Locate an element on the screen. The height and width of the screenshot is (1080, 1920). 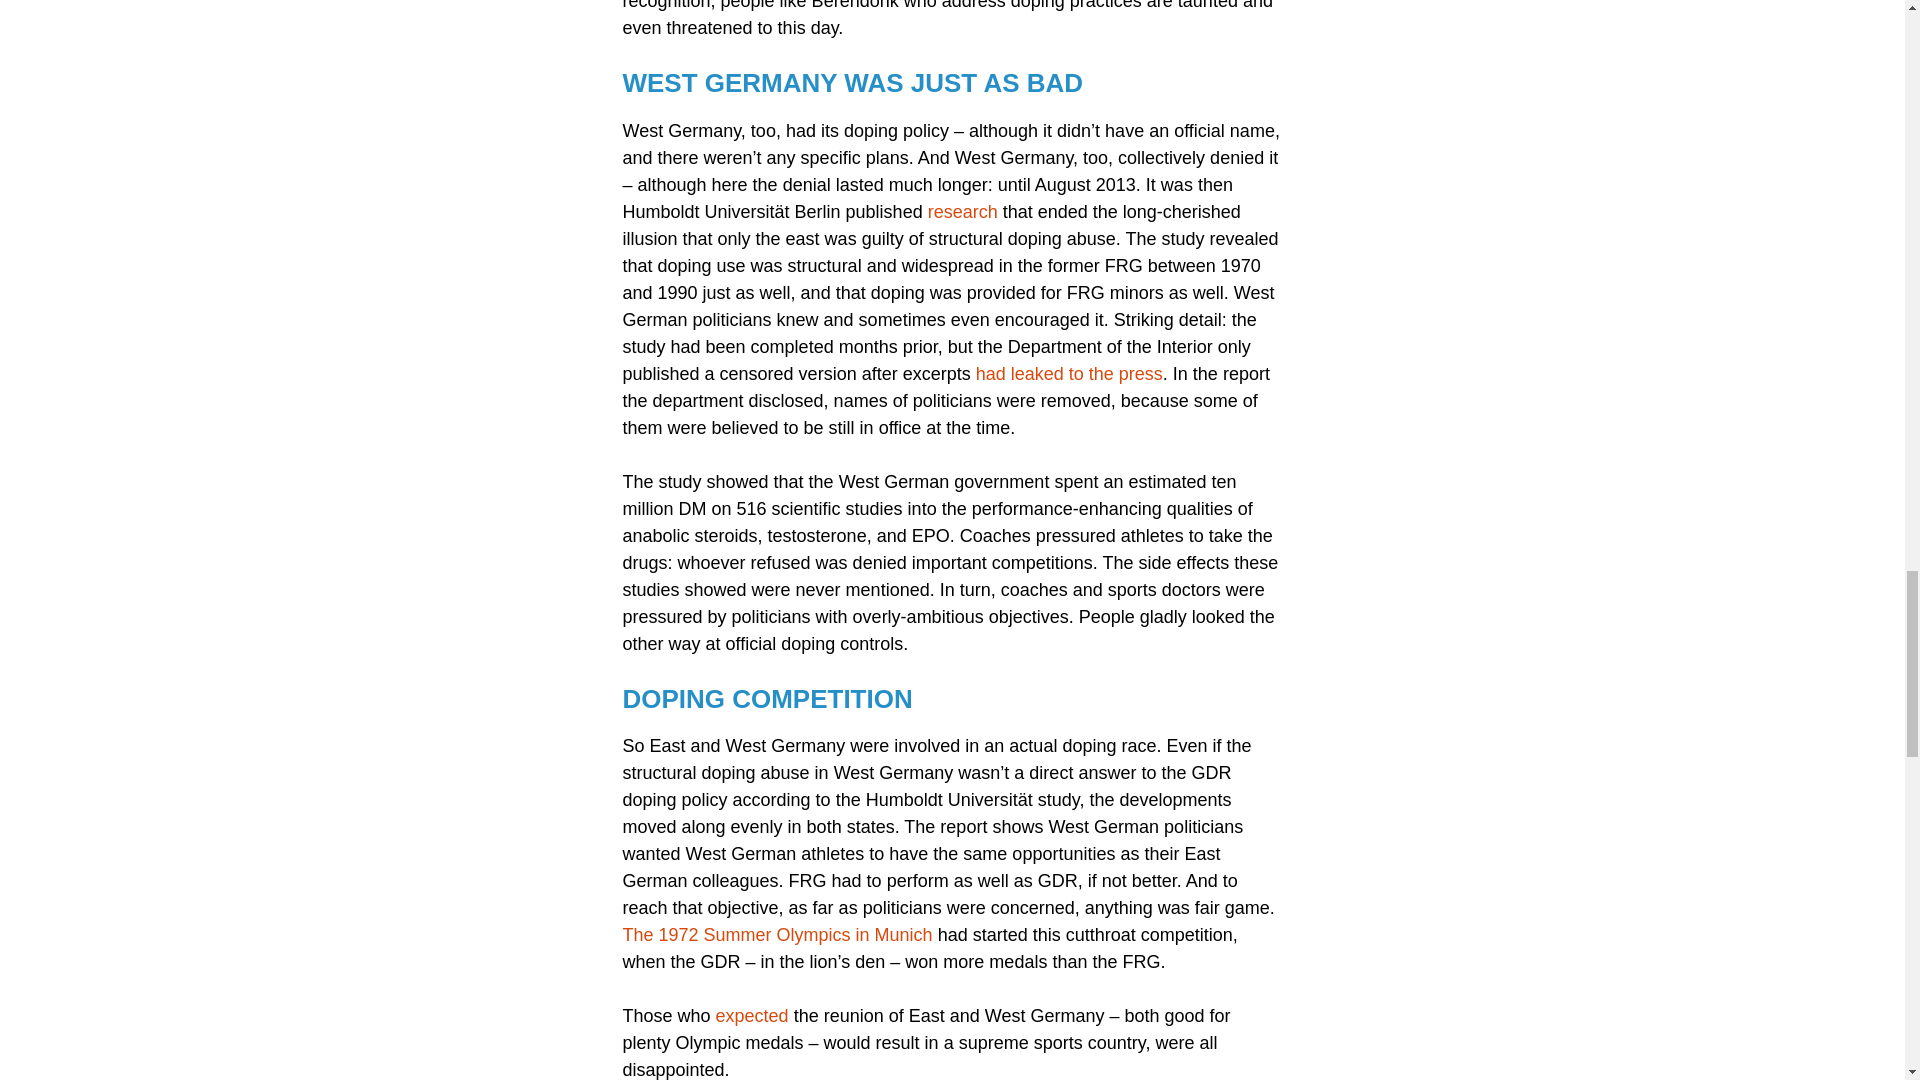
expected is located at coordinates (752, 1016).